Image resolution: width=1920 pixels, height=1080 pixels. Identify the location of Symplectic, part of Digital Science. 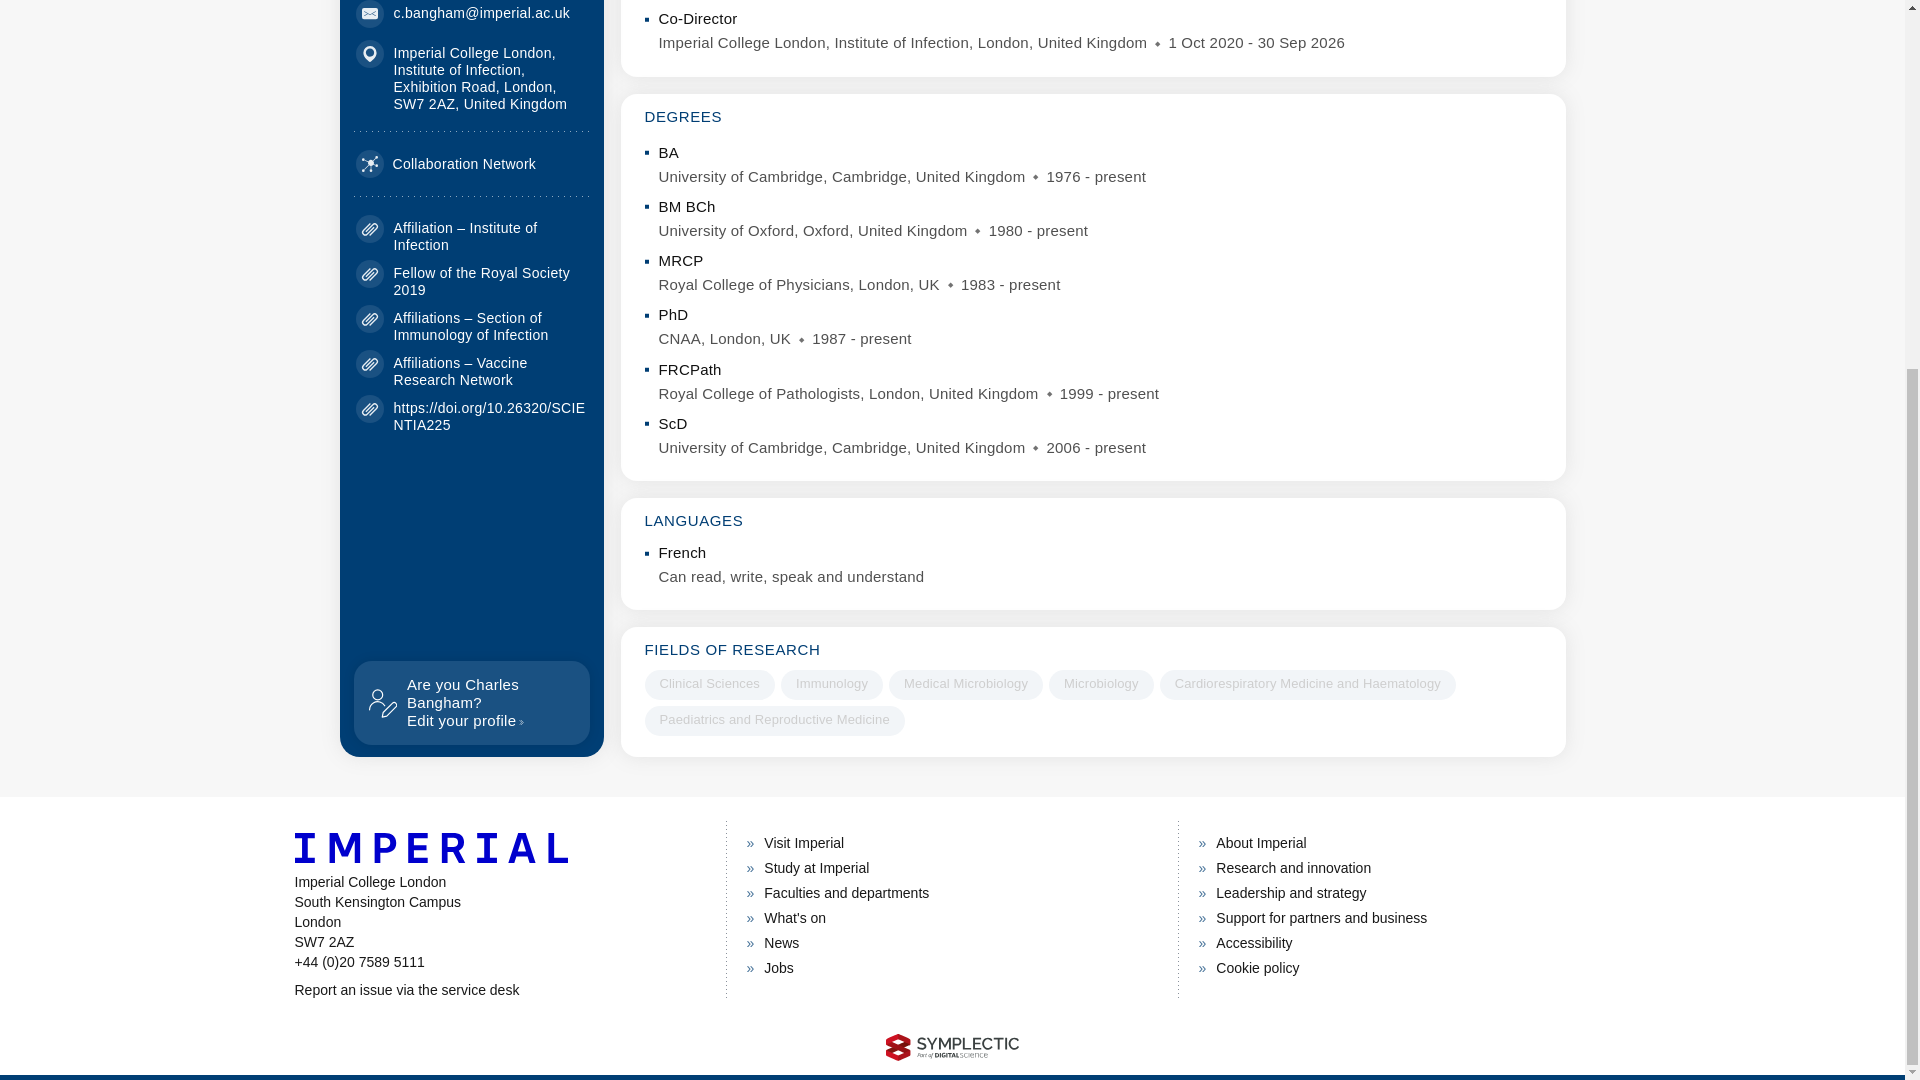
(1100, 684).